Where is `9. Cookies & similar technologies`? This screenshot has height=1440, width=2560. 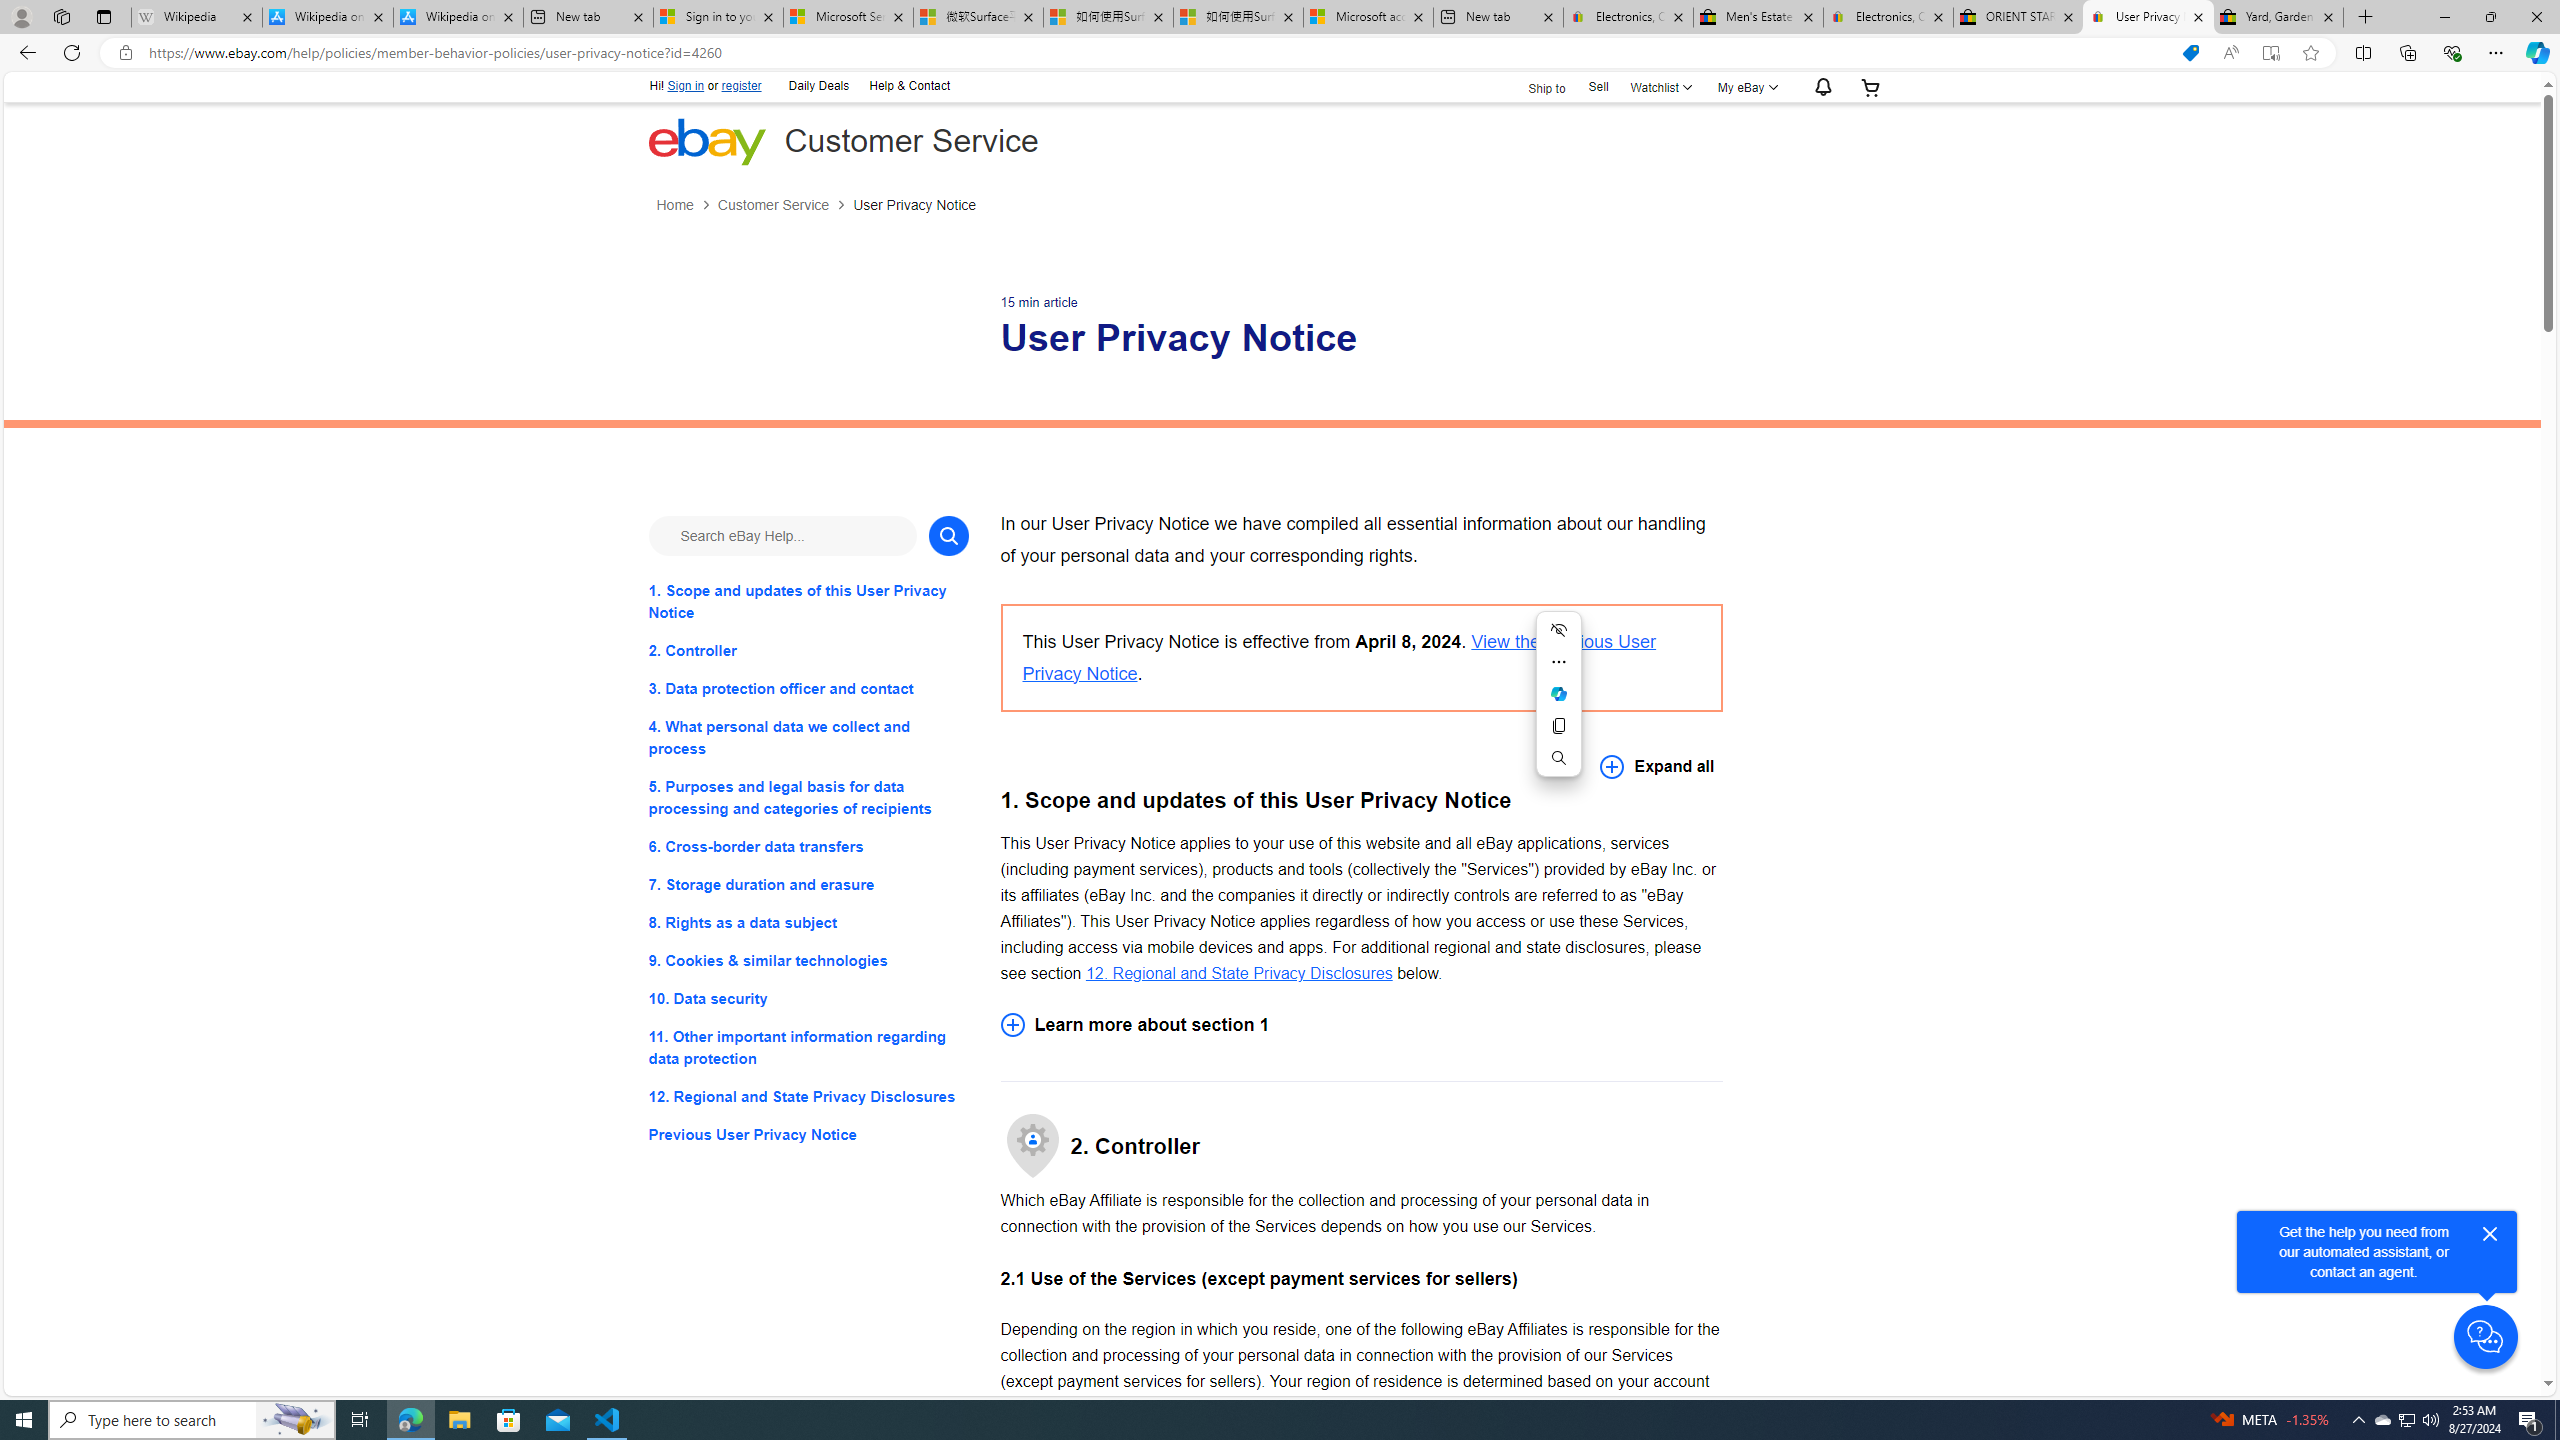 9. Cookies & similar technologies is located at coordinates (808, 962).